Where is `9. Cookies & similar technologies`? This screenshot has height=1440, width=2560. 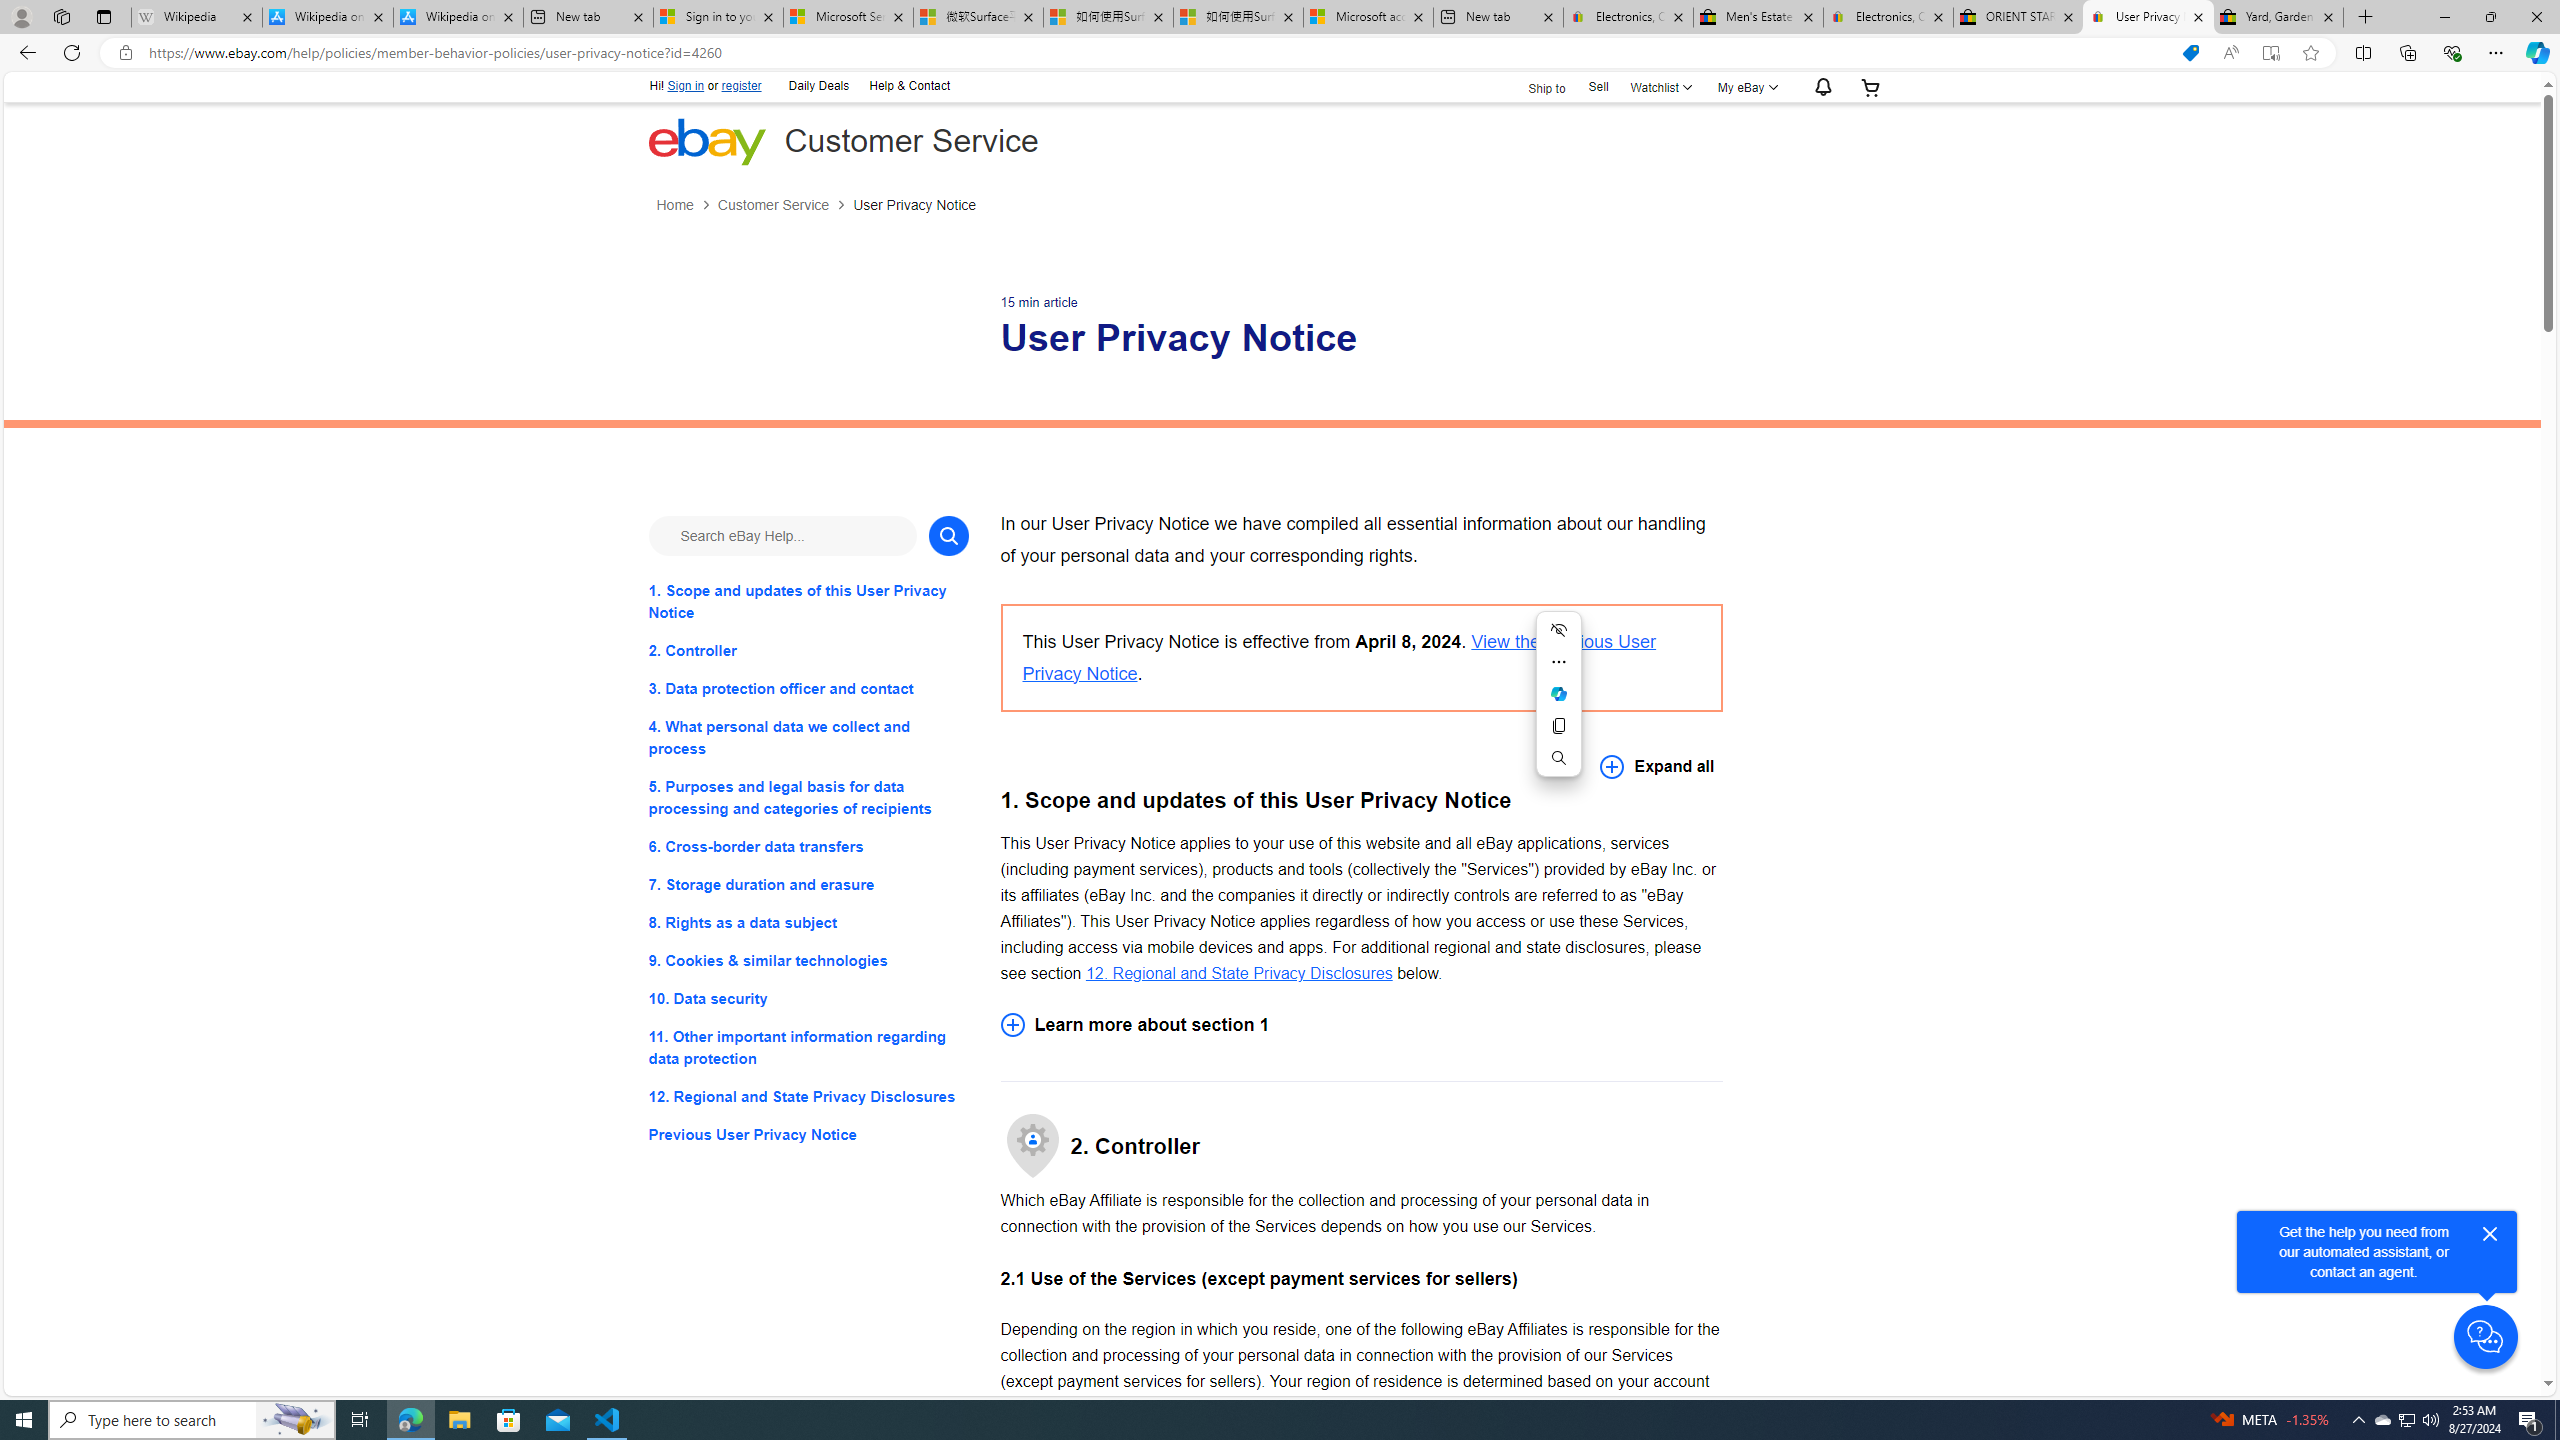 9. Cookies & similar technologies is located at coordinates (808, 962).